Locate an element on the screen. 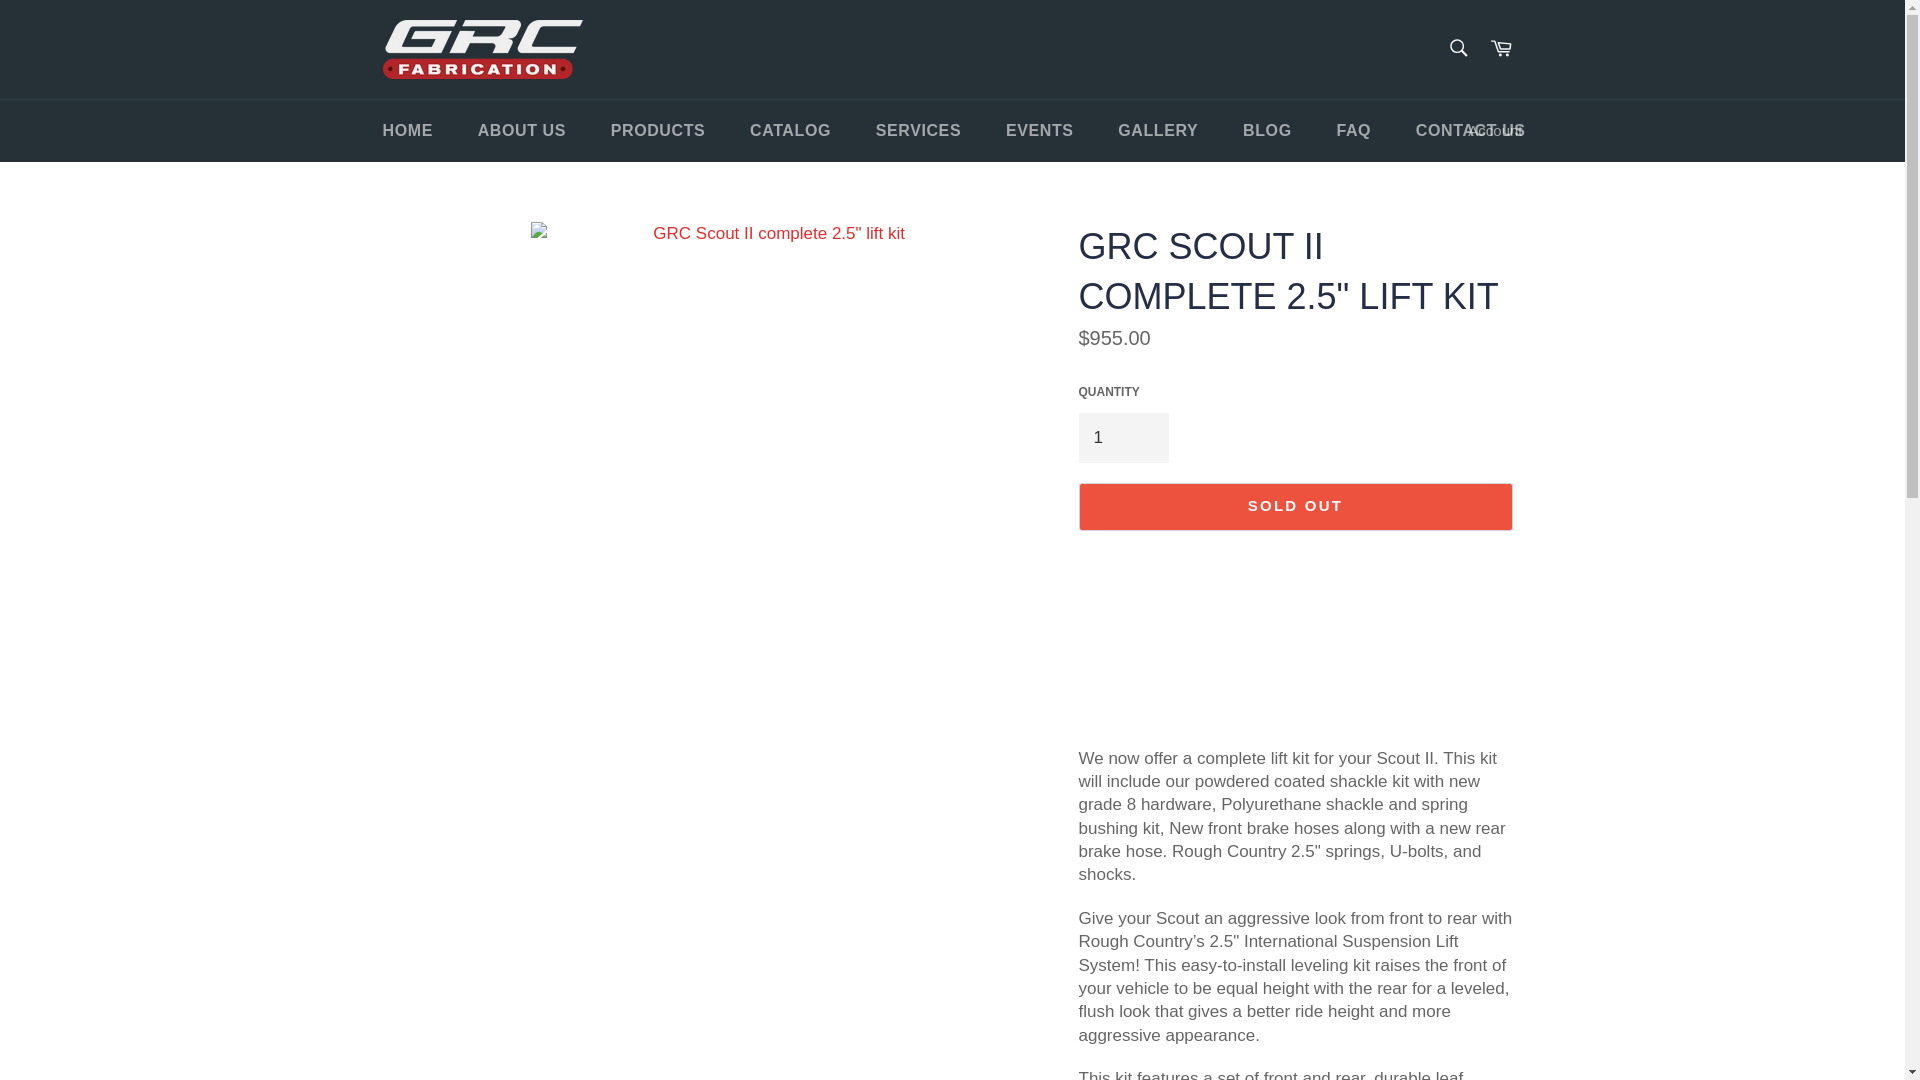 This screenshot has height=1080, width=1920. SERVICES is located at coordinates (918, 131).